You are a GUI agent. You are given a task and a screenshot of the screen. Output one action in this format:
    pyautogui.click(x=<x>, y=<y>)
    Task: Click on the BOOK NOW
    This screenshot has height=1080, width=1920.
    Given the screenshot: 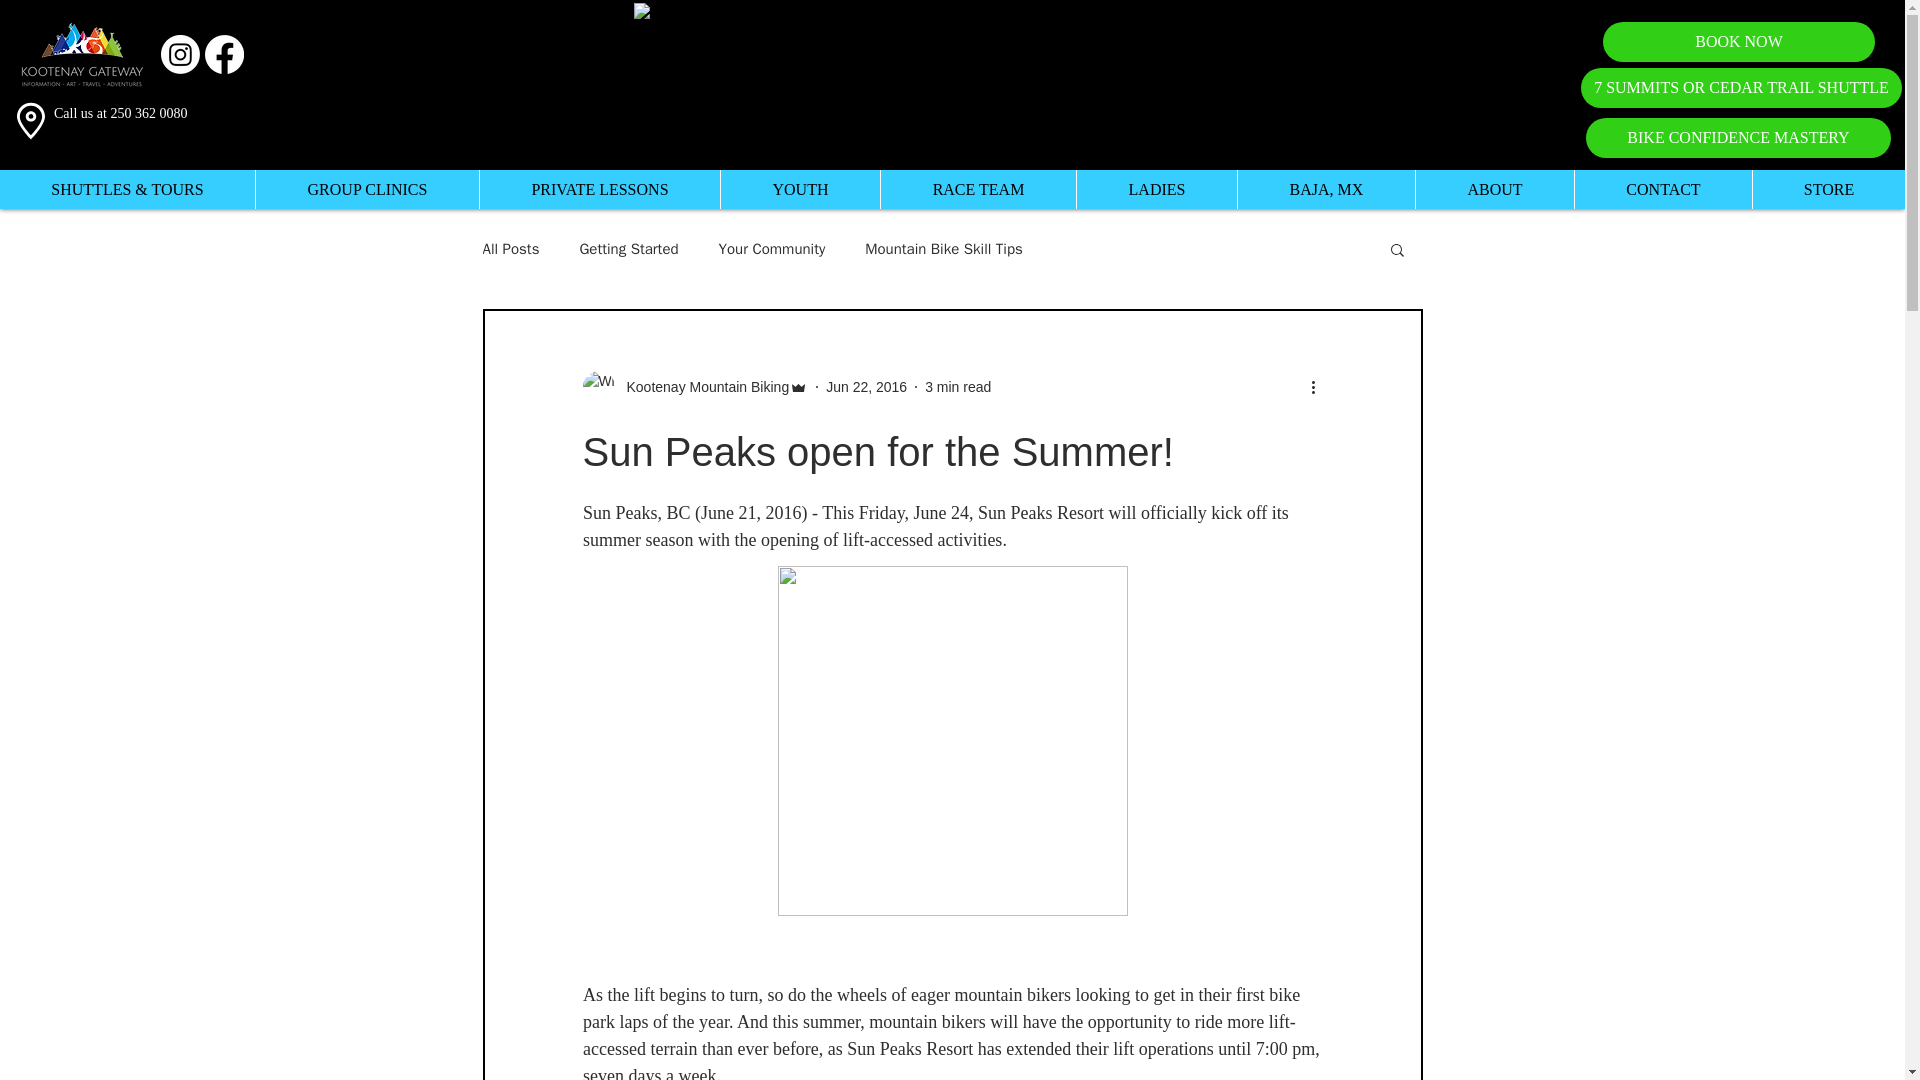 What is the action you would take?
    pyautogui.click(x=1739, y=41)
    